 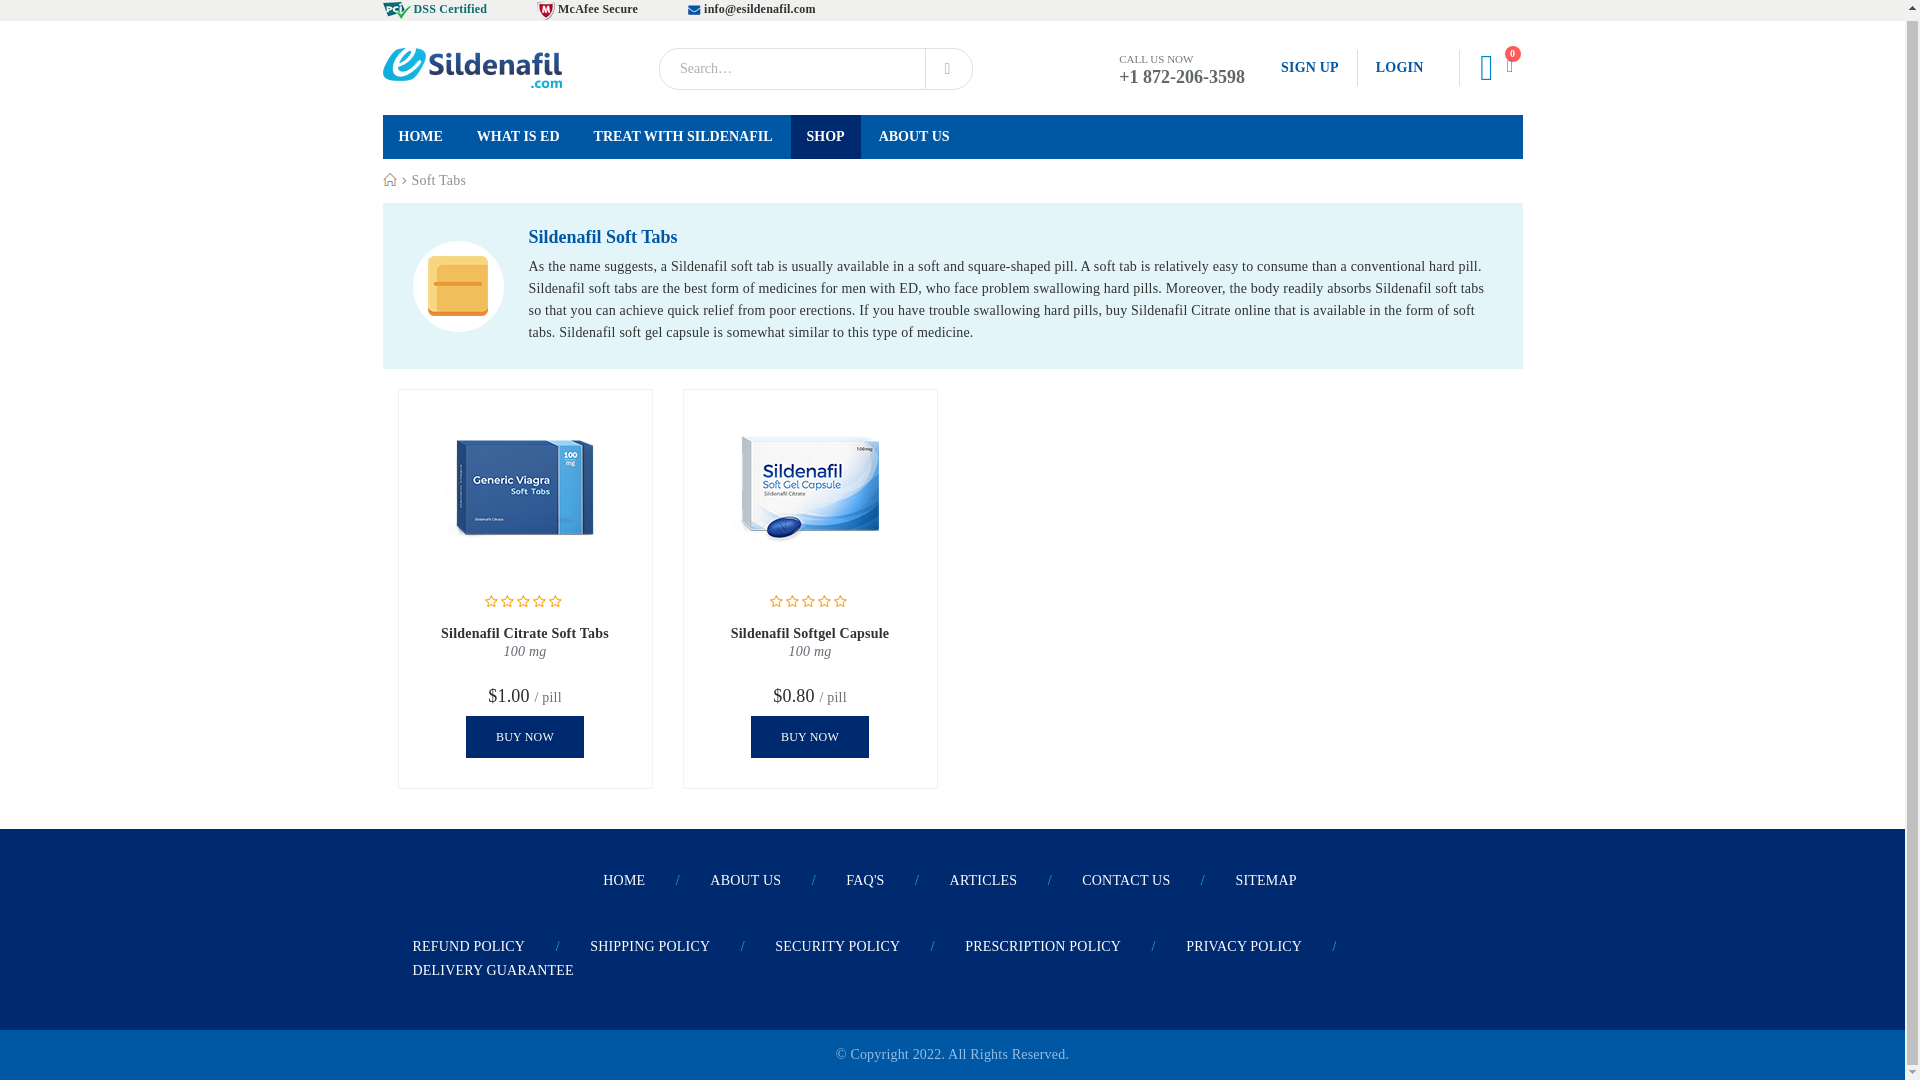 What do you see at coordinates (434, 9) in the screenshot?
I see `DSS Certified` at bounding box center [434, 9].